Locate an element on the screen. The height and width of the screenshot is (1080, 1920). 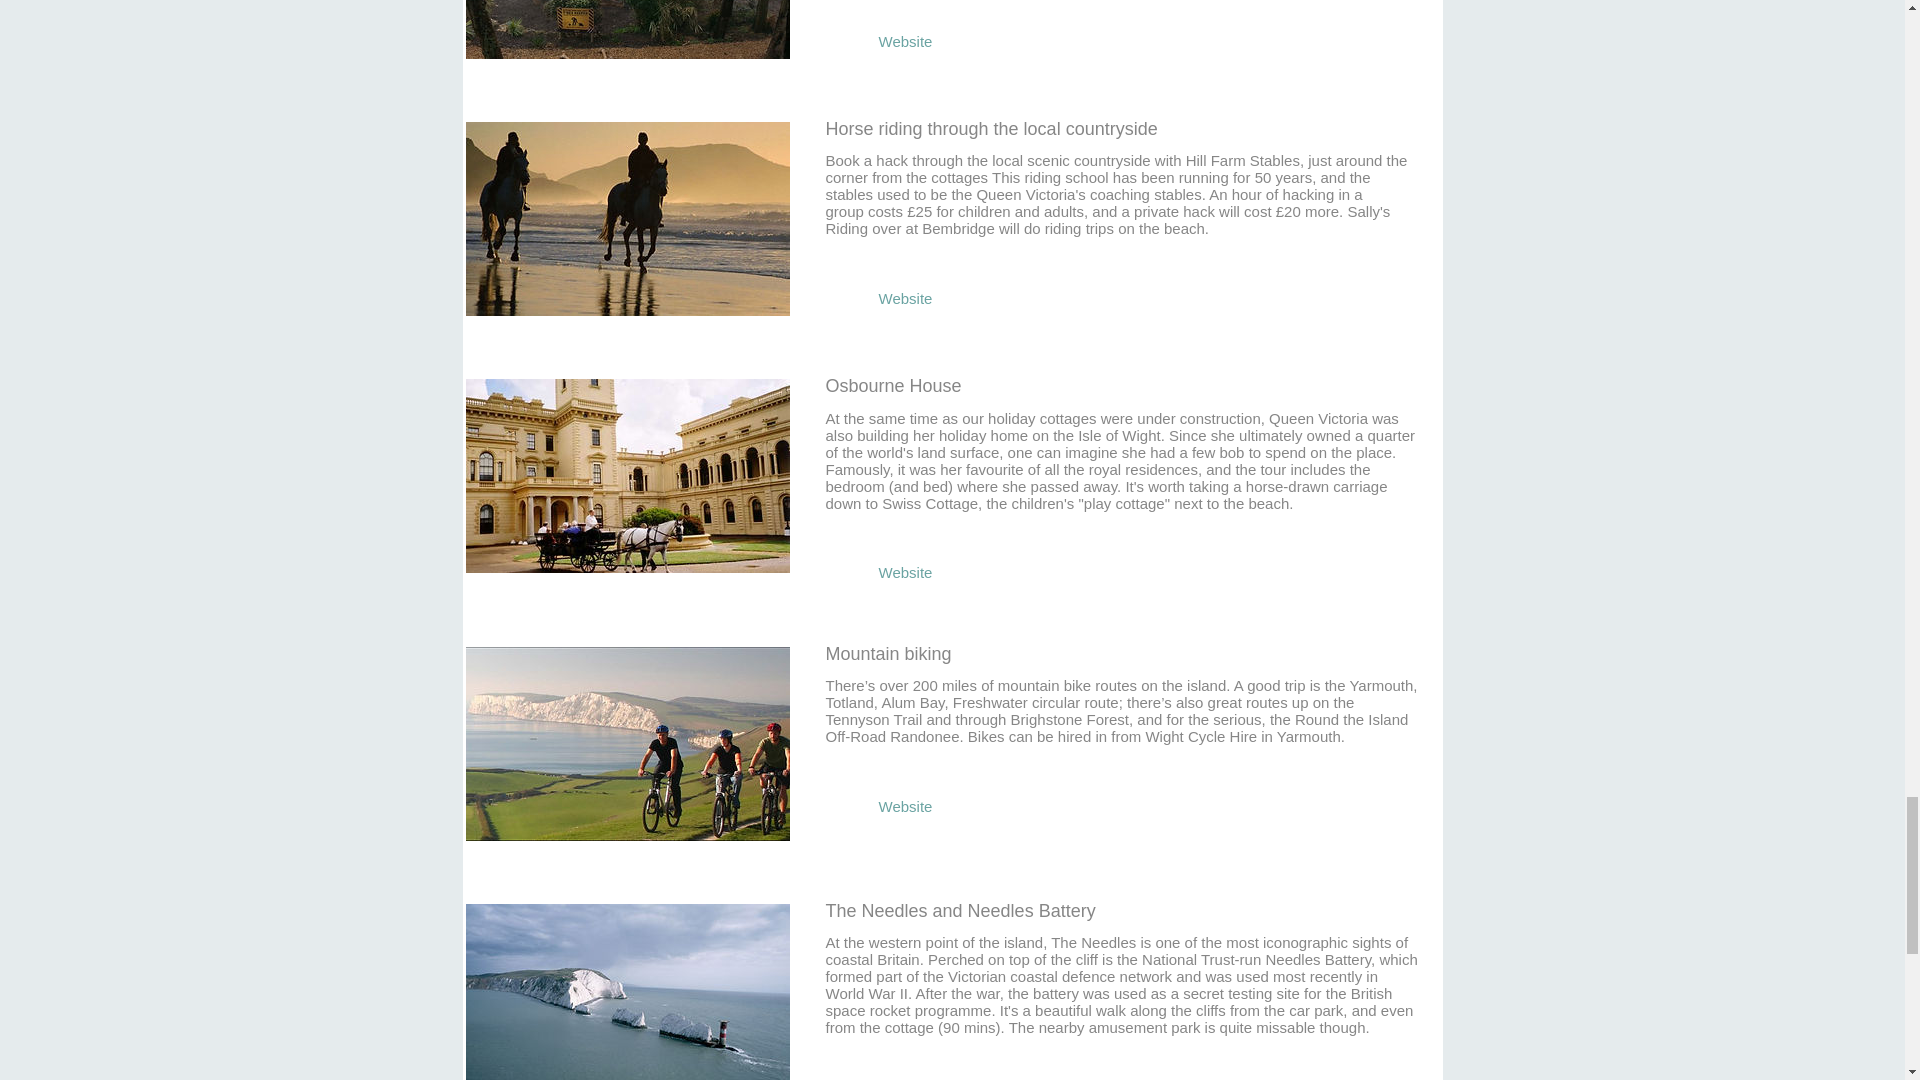
Mountain biking on the Isle of Wight is located at coordinates (626, 743).